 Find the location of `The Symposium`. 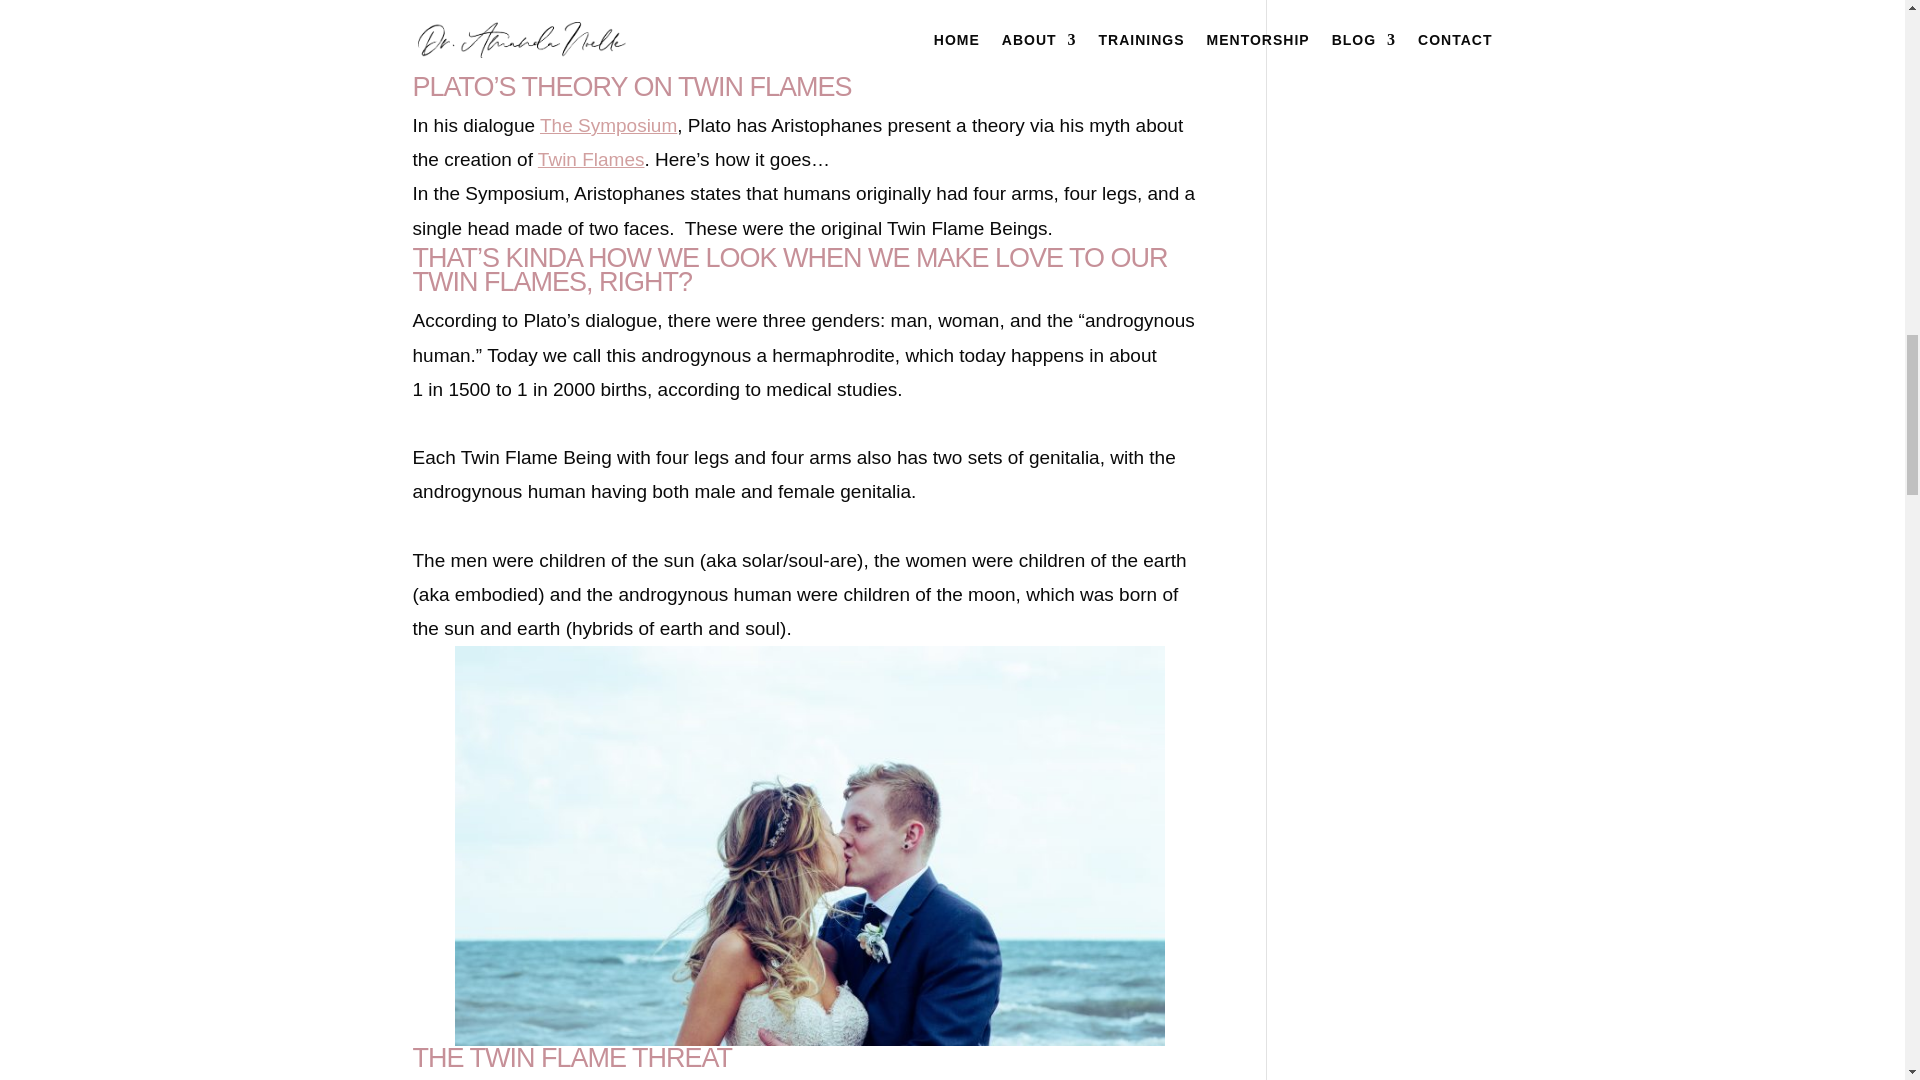

The Symposium is located at coordinates (608, 125).